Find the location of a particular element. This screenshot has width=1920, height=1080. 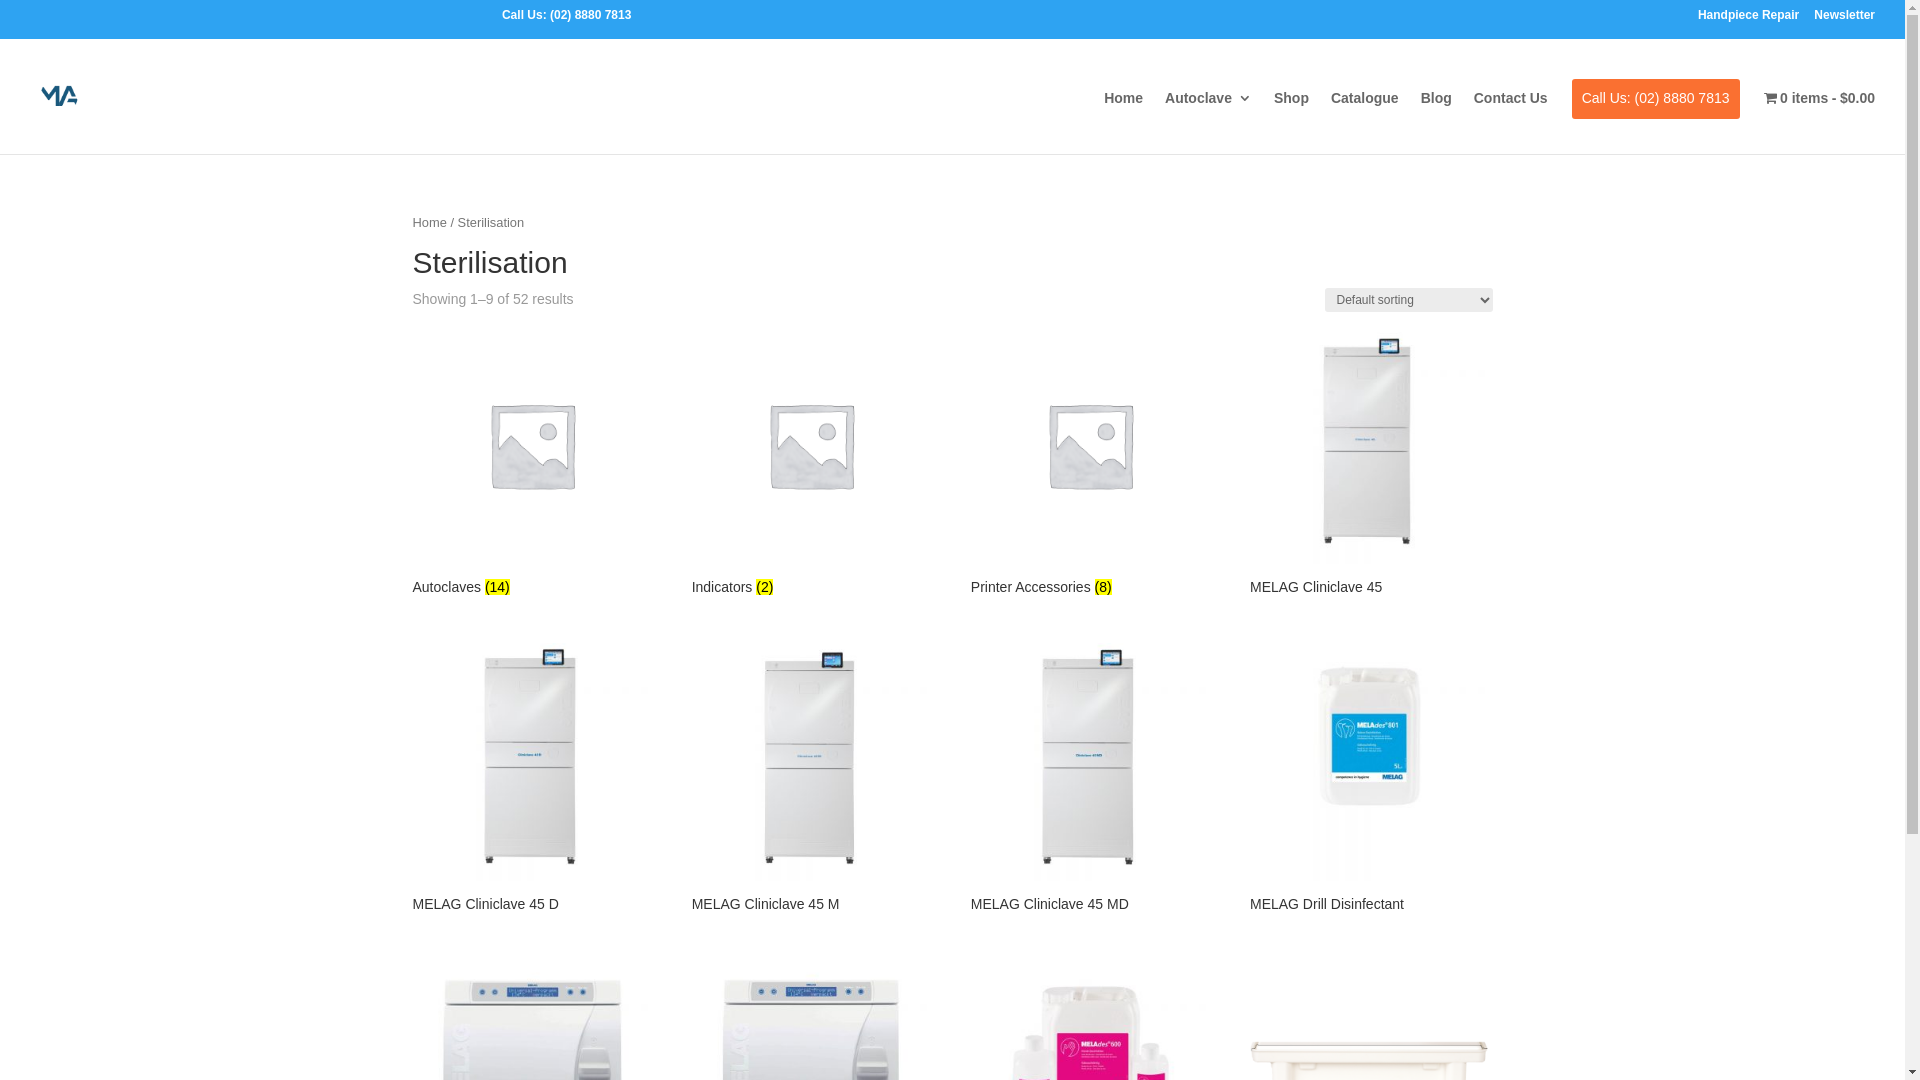

0 items$0.00 is located at coordinates (1820, 114).